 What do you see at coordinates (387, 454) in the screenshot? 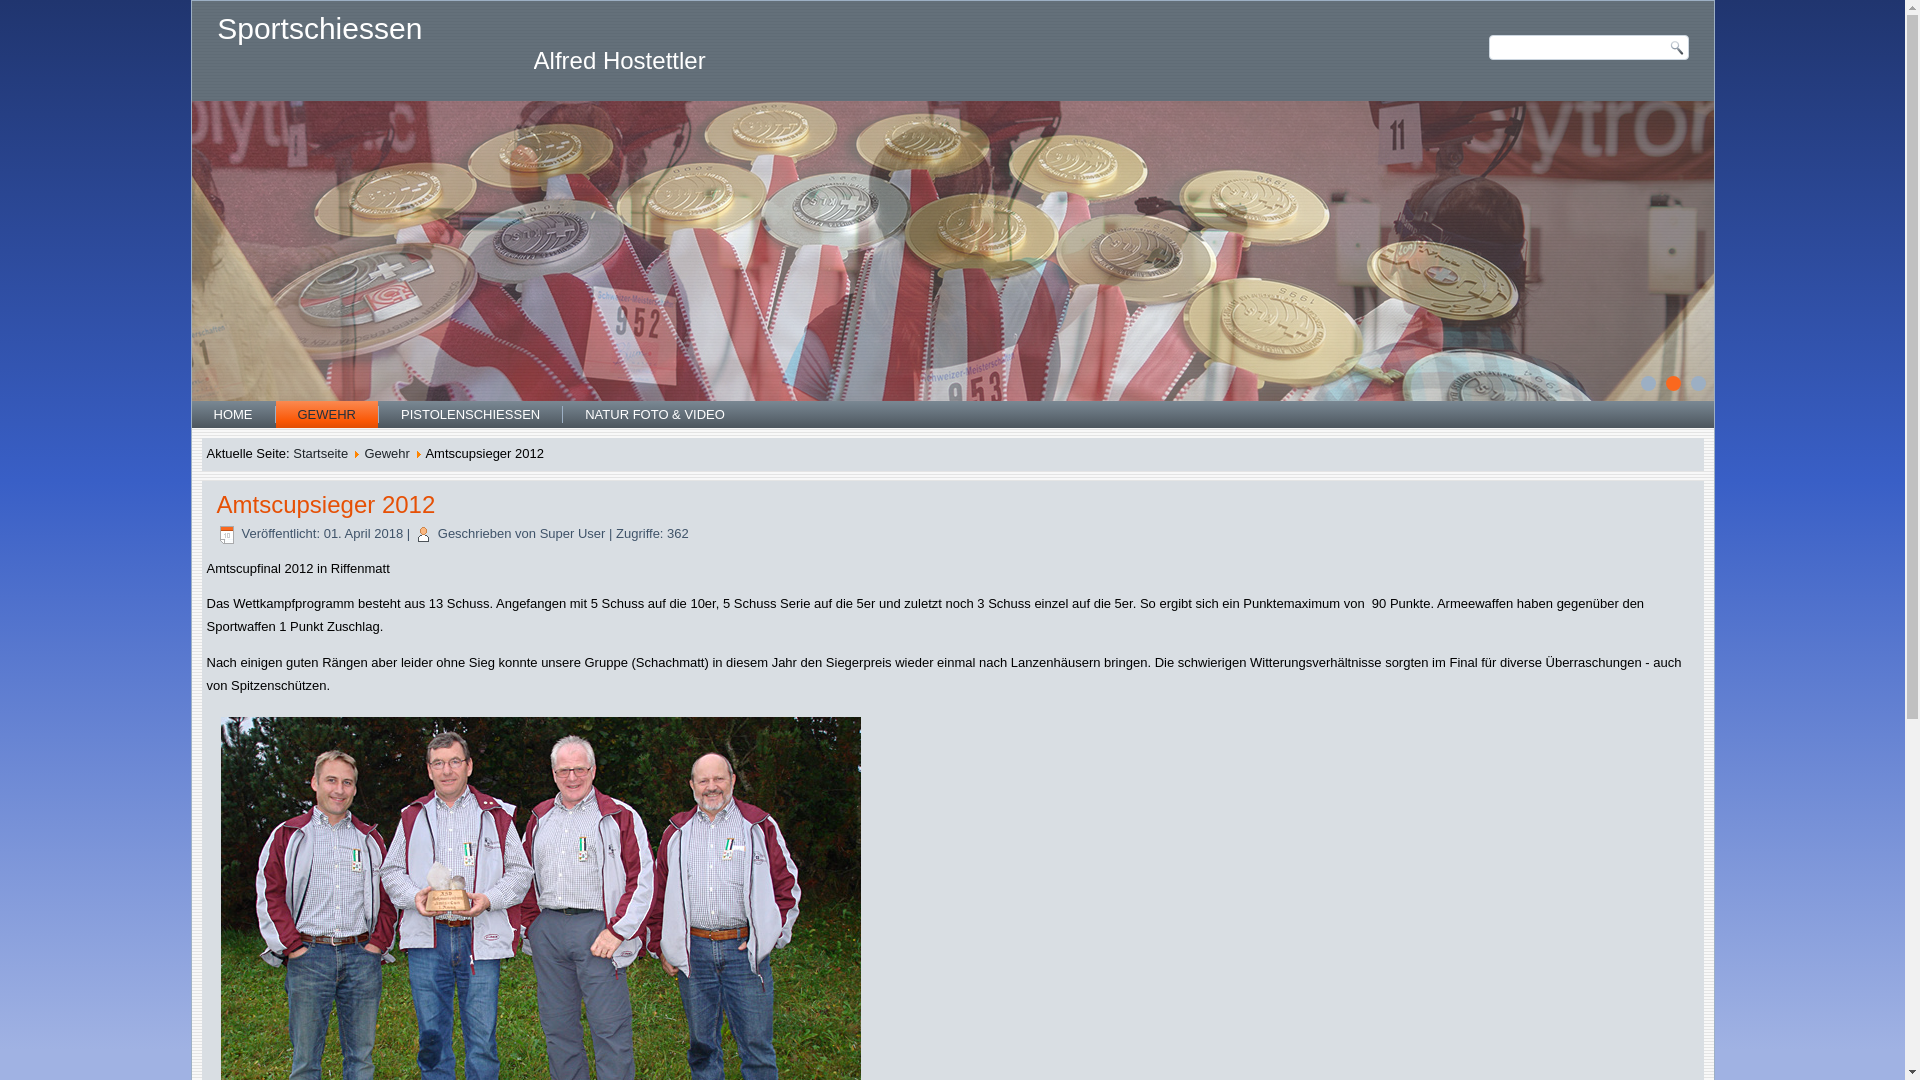
I see `Gewehr` at bounding box center [387, 454].